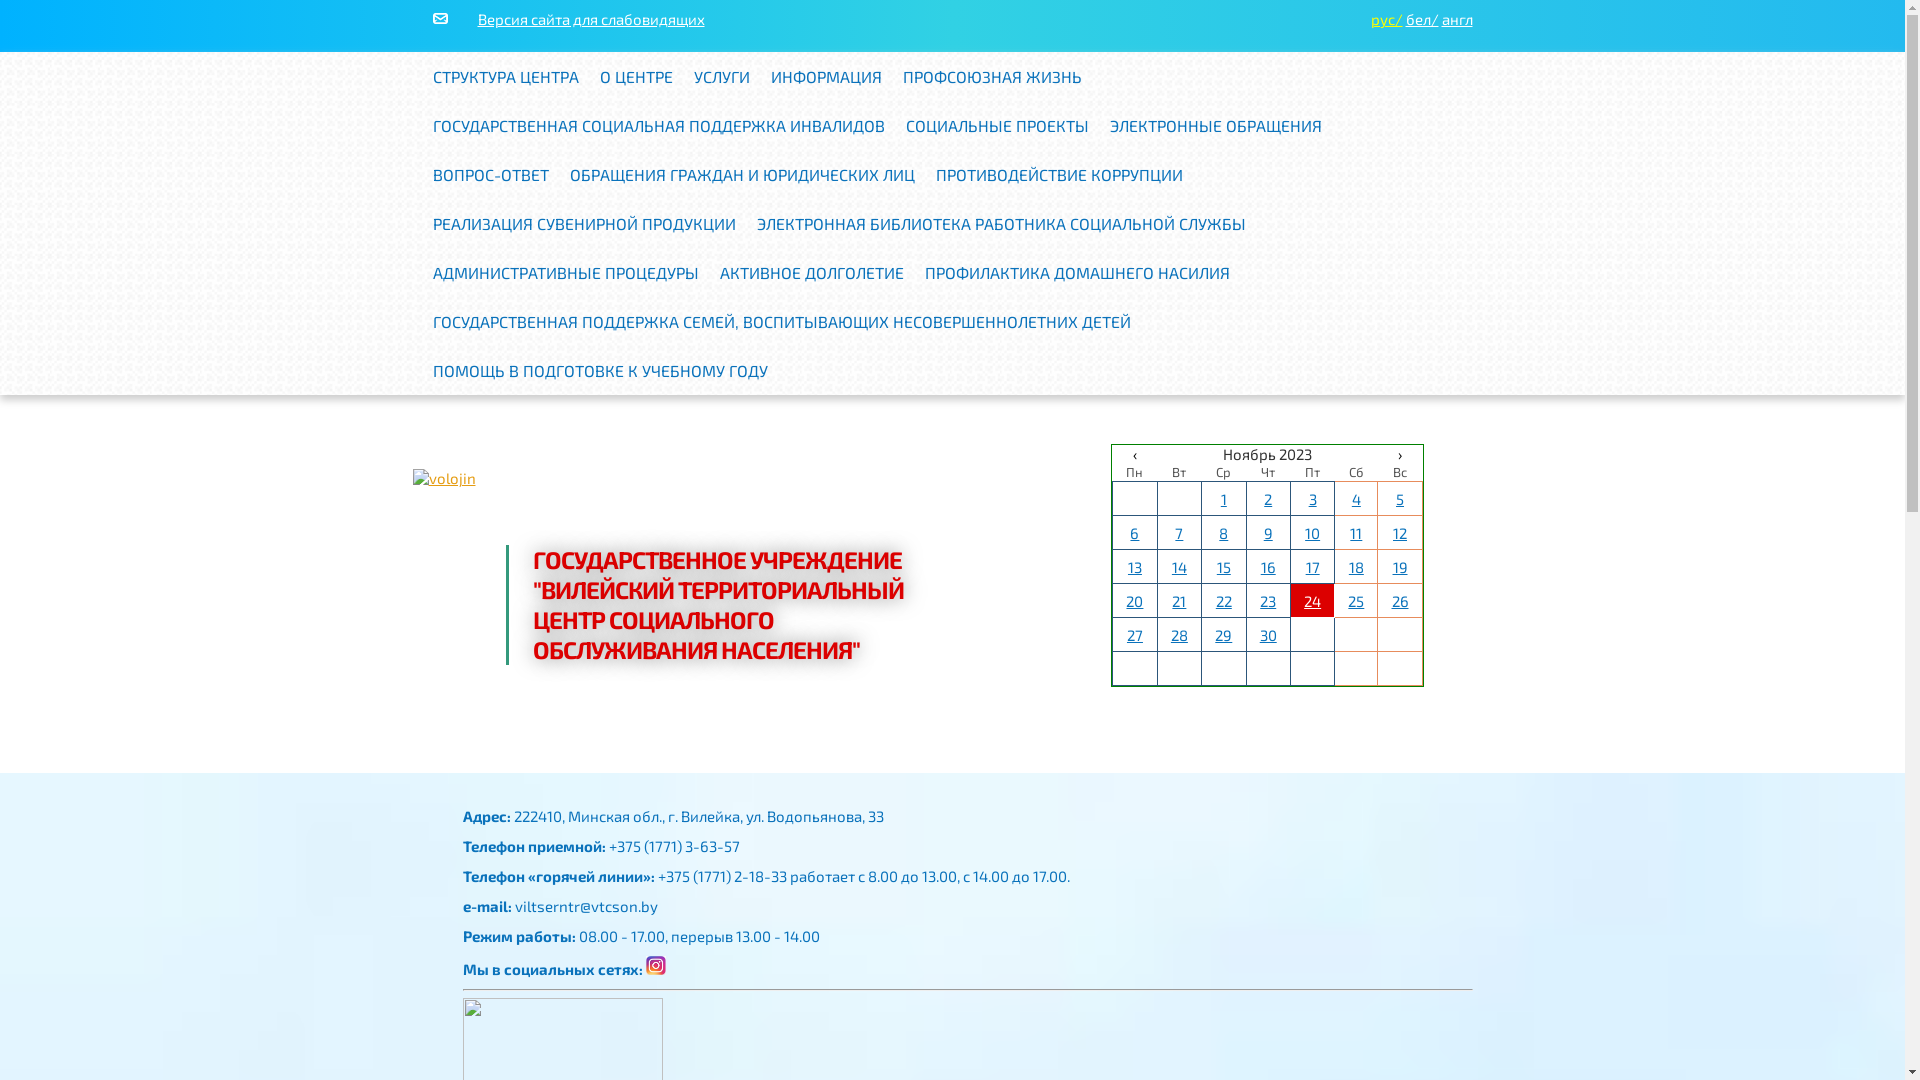  I want to click on 8, so click(1224, 533).